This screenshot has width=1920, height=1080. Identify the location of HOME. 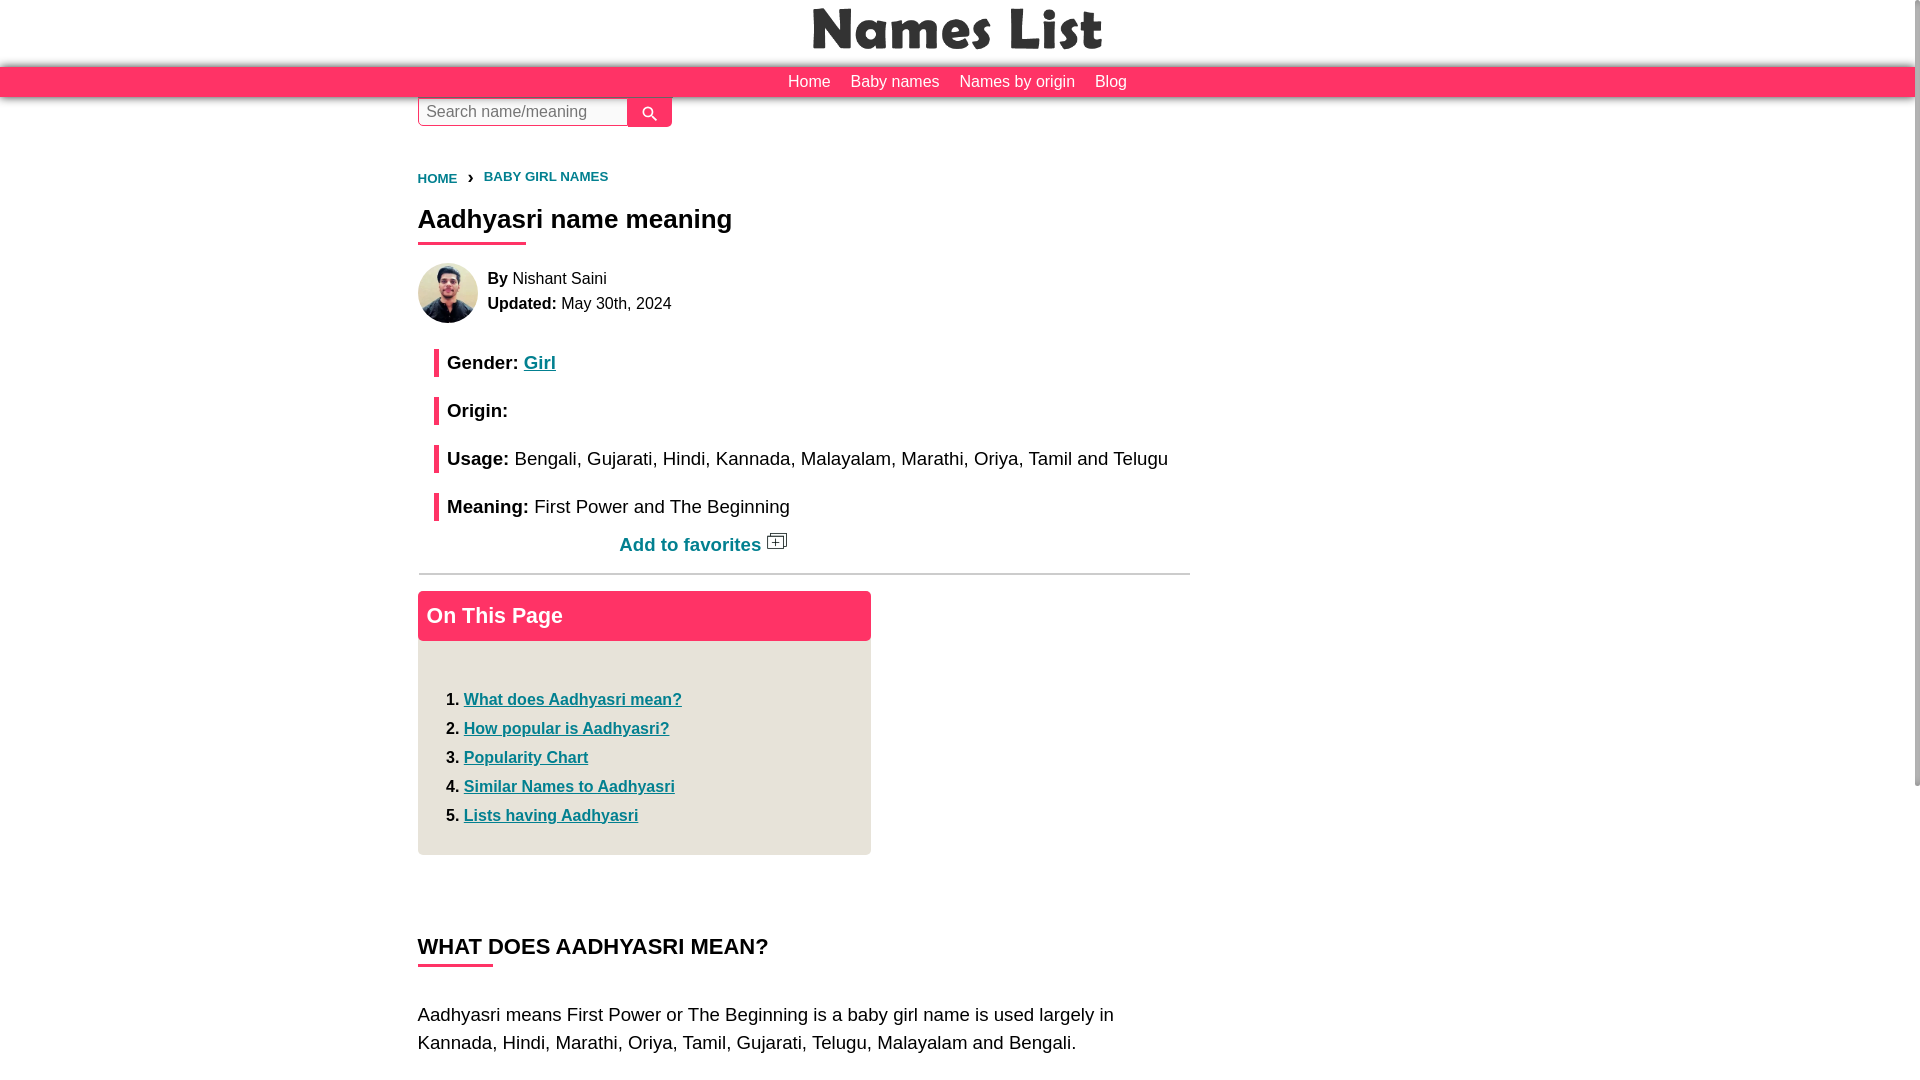
(438, 178).